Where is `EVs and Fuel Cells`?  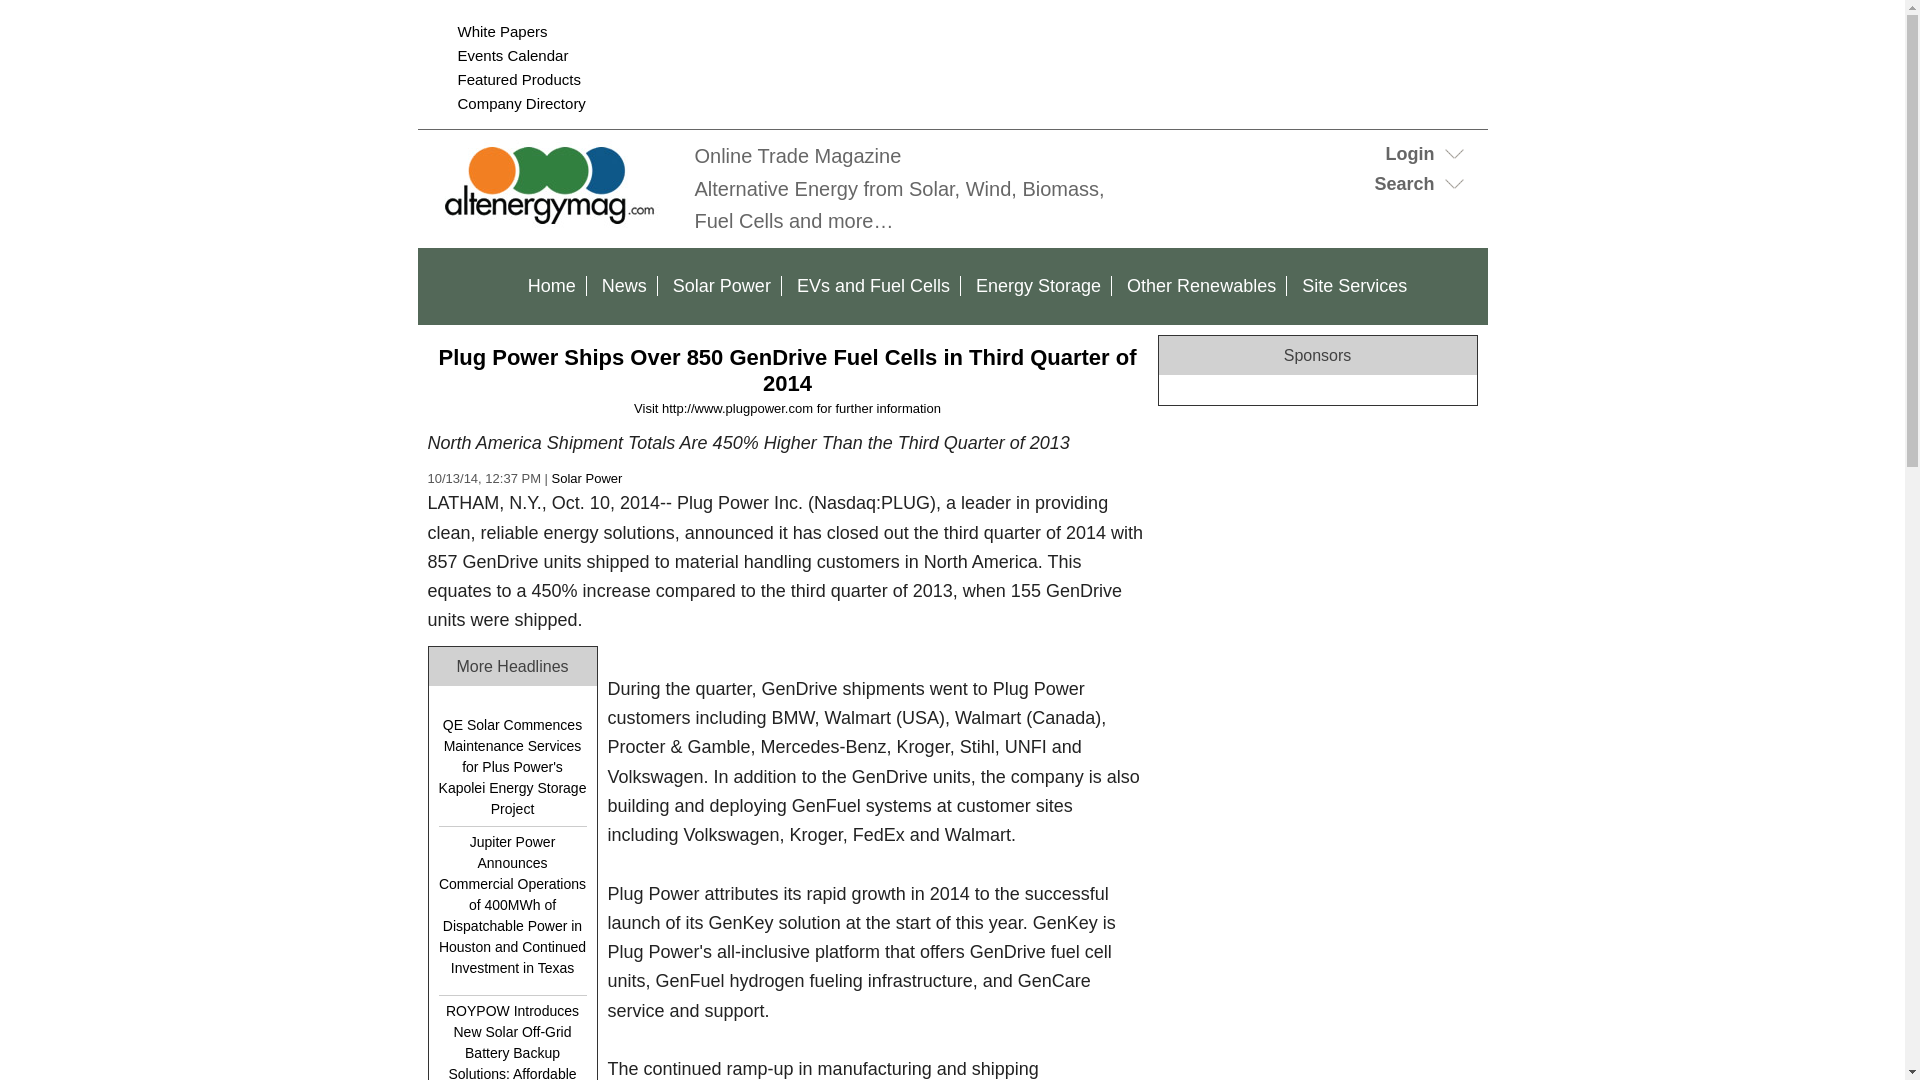
EVs and Fuel Cells is located at coordinates (874, 286).